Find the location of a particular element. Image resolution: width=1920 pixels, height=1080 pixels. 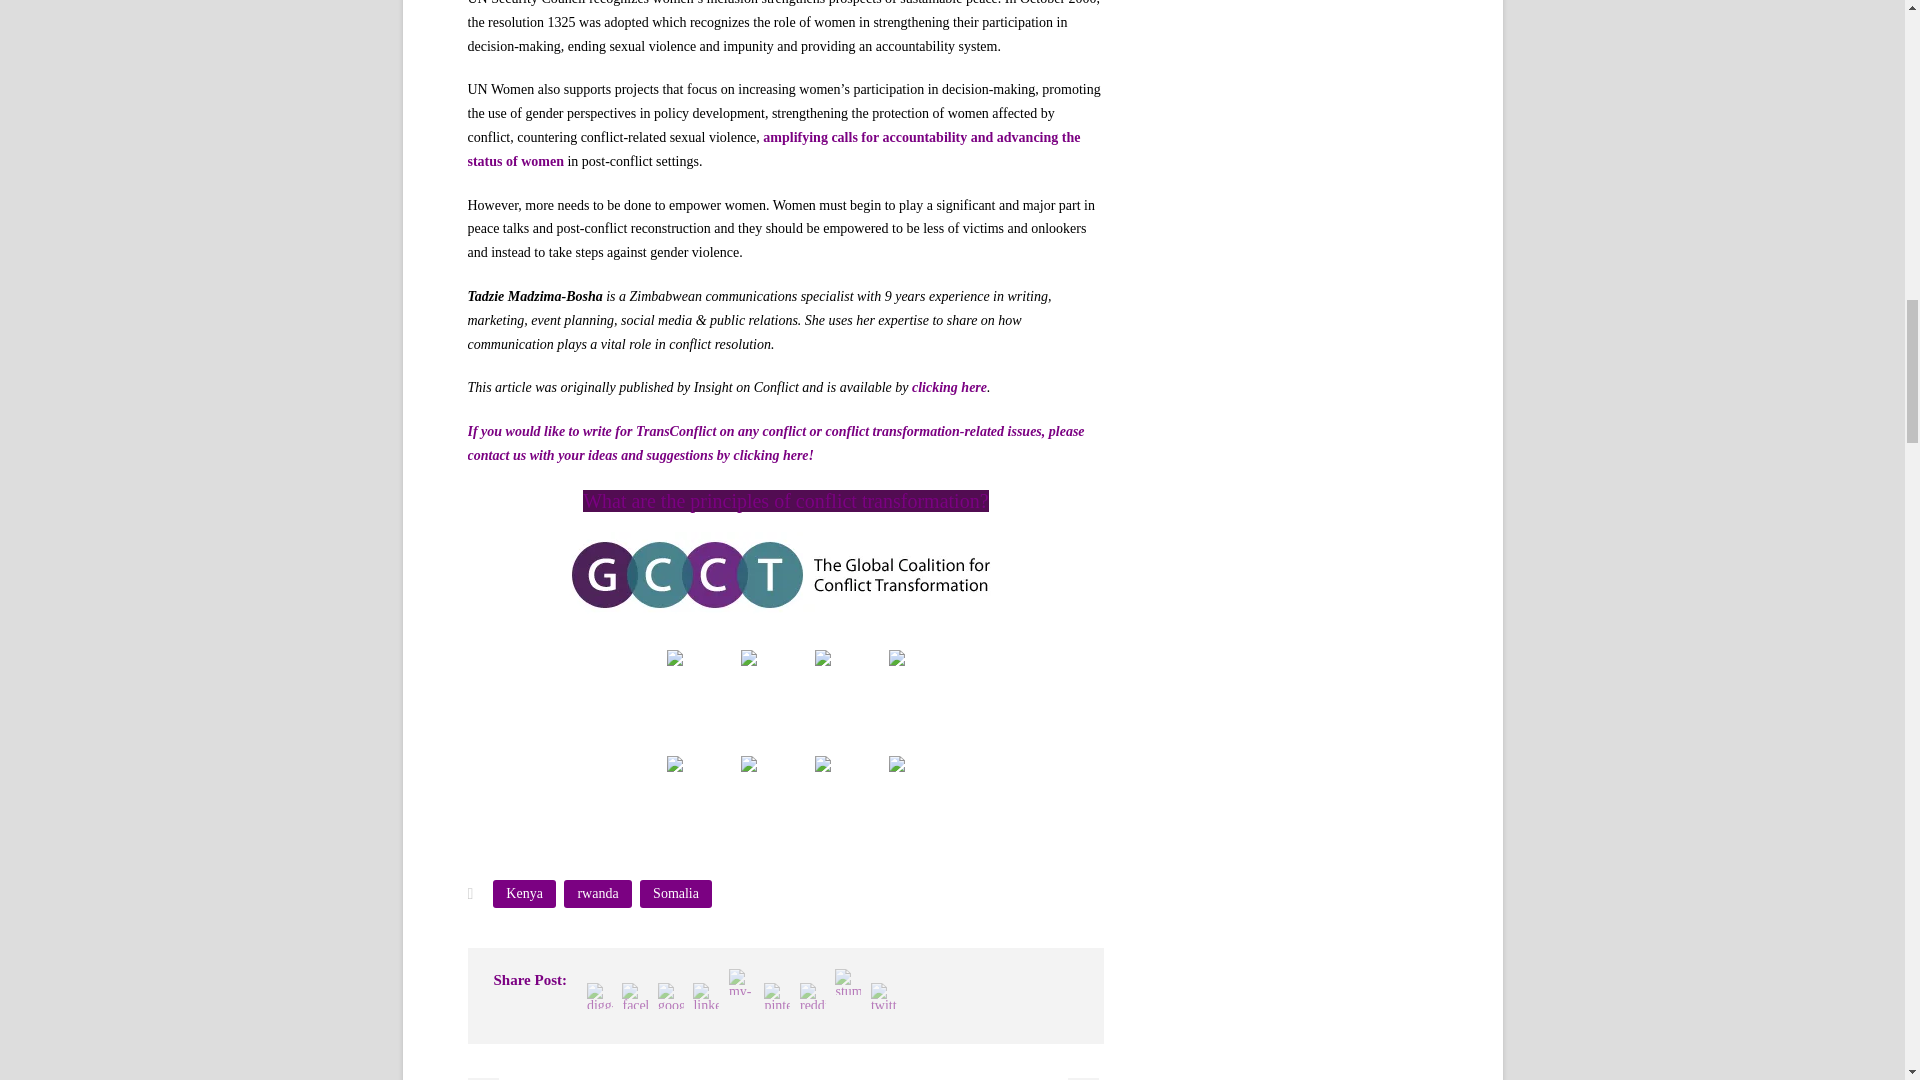

Share by email is located at coordinates (897, 682).